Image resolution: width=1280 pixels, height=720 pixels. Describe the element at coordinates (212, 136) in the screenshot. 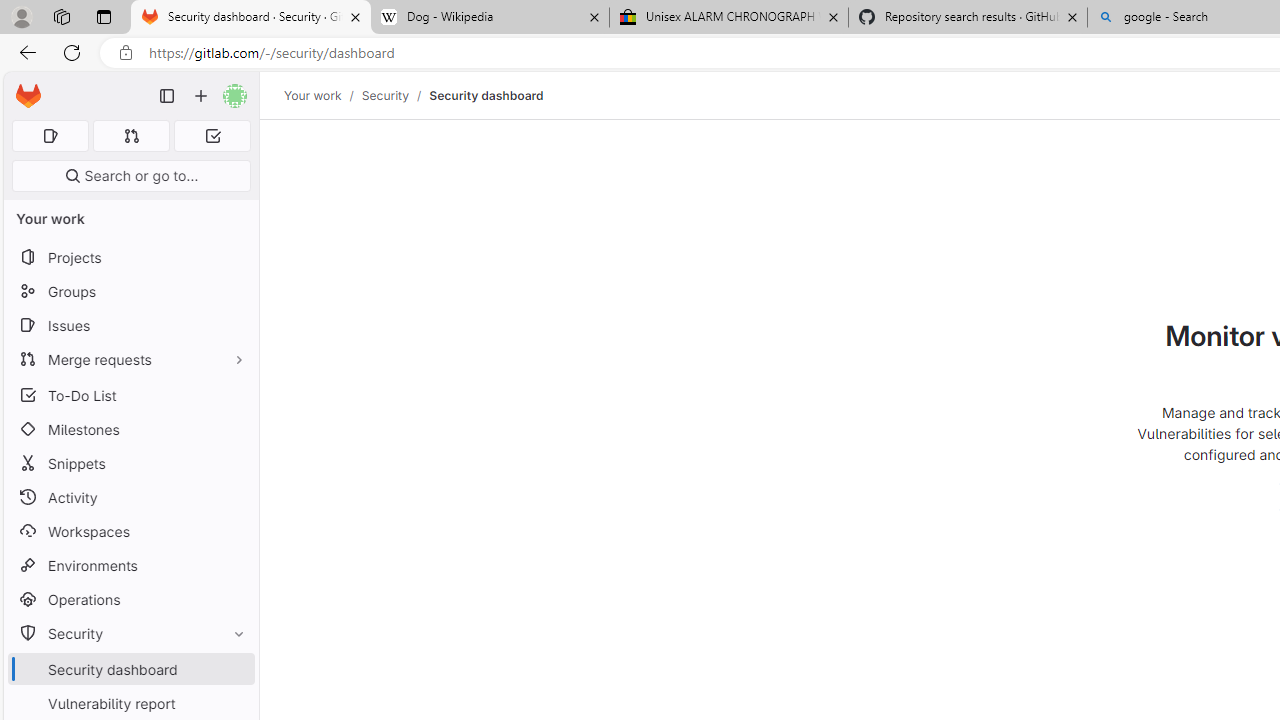

I see `To-Do list 0` at that location.